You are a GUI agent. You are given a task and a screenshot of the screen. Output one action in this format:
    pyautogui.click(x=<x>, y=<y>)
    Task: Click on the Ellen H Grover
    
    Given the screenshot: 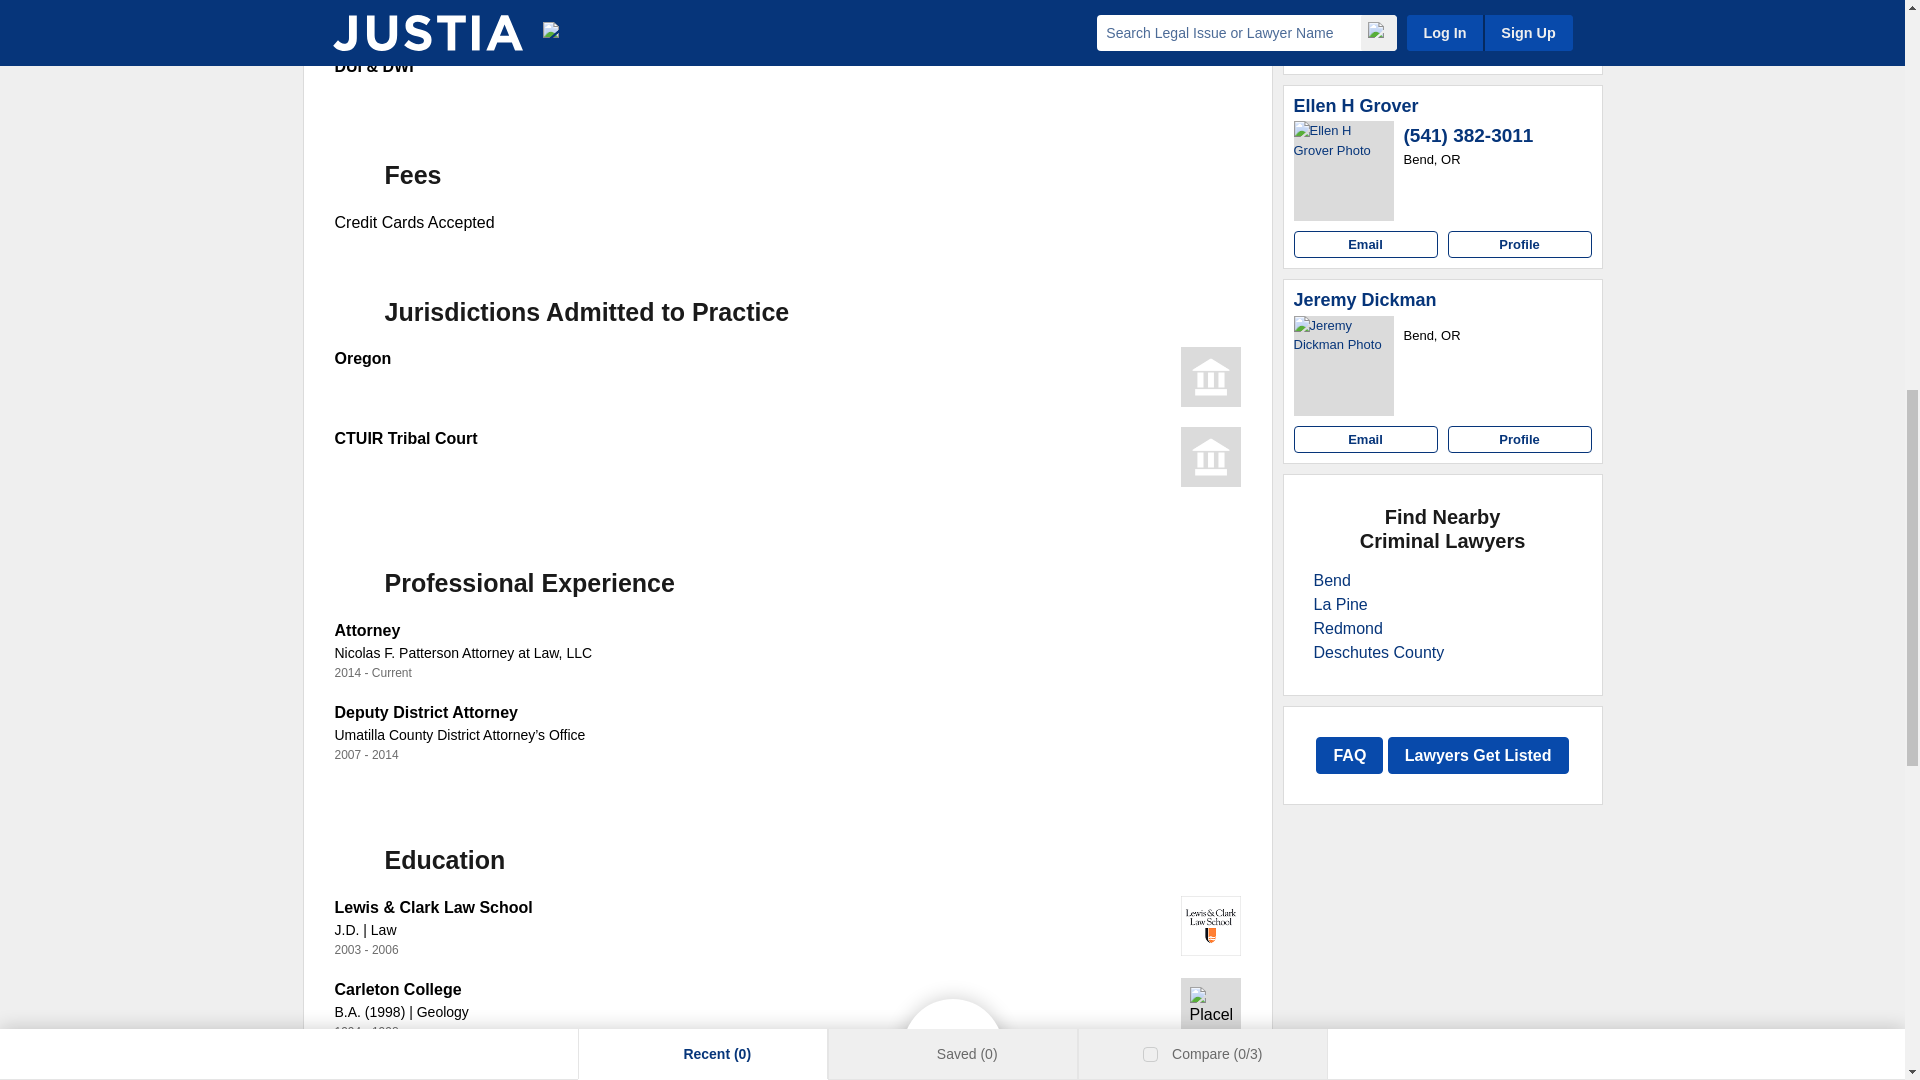 What is the action you would take?
    pyautogui.click(x=1344, y=170)
    